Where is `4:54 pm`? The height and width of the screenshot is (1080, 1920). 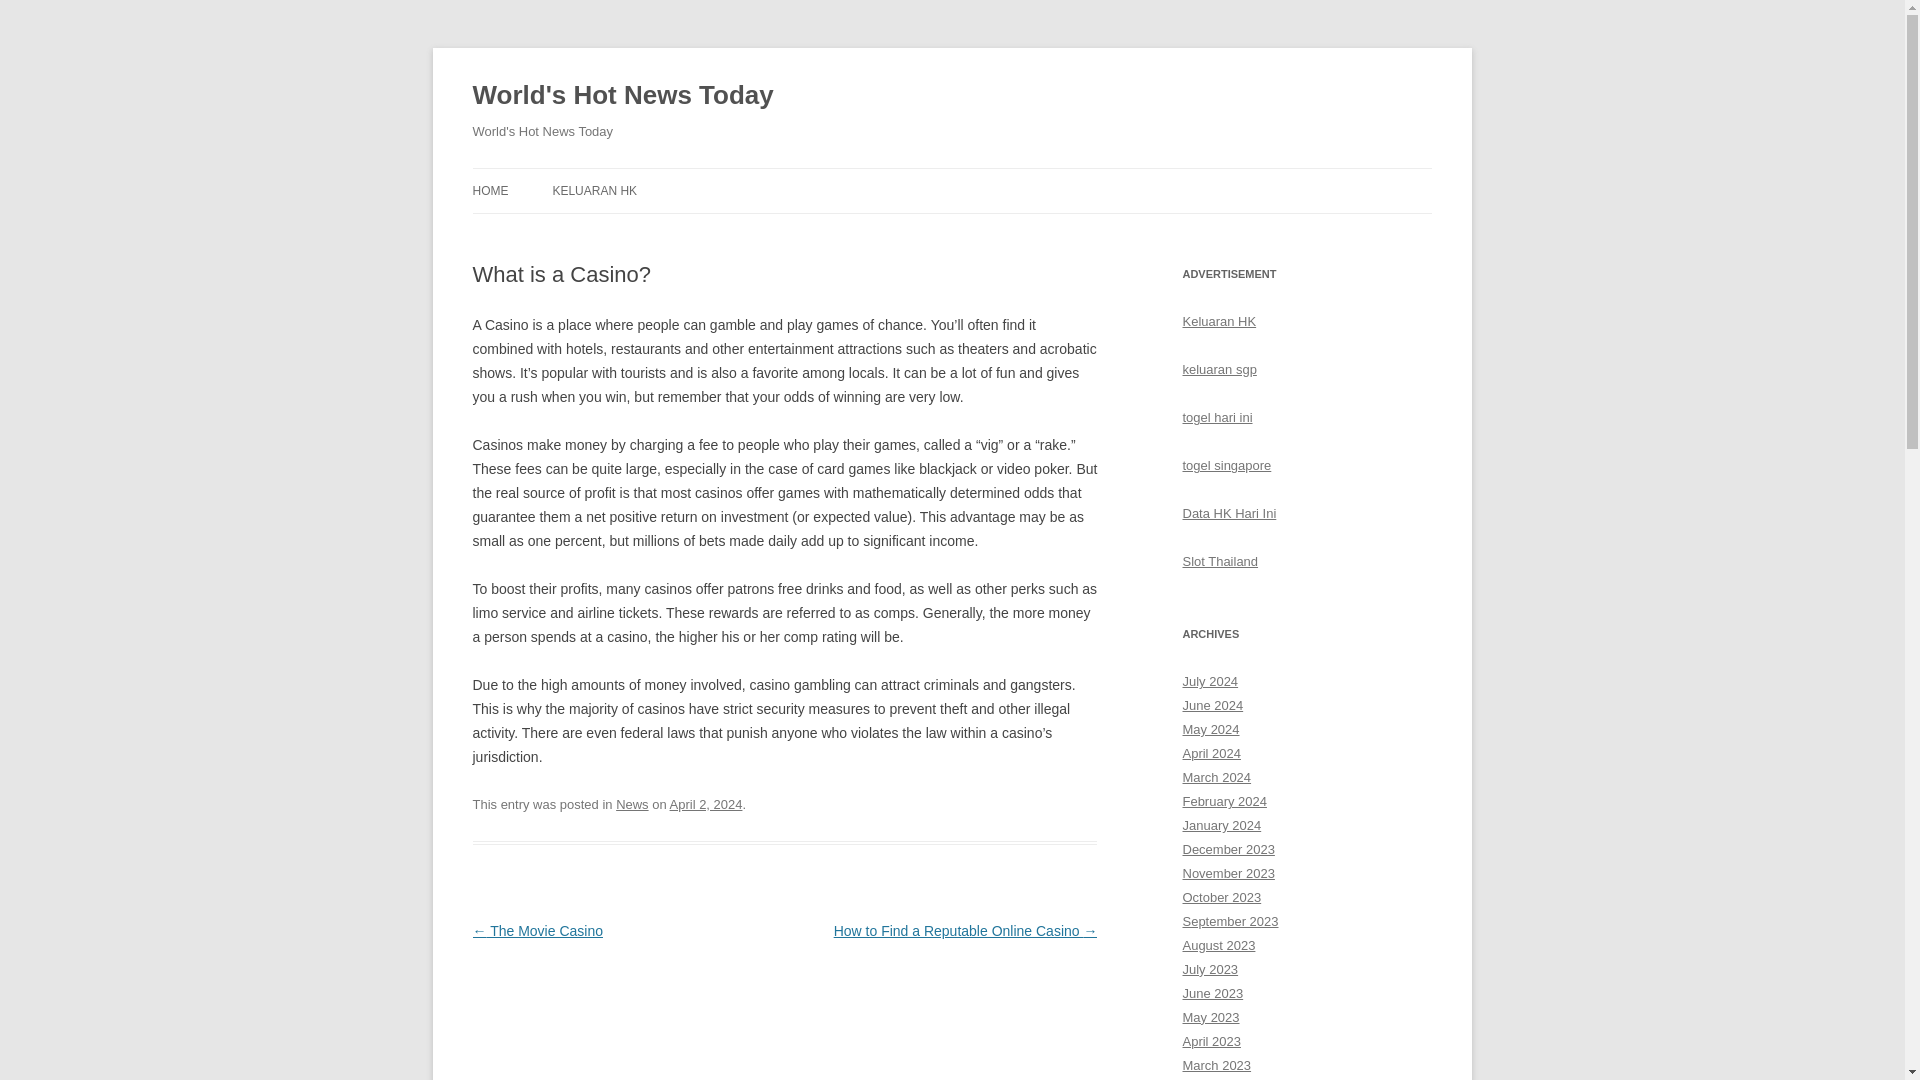 4:54 pm is located at coordinates (706, 804).